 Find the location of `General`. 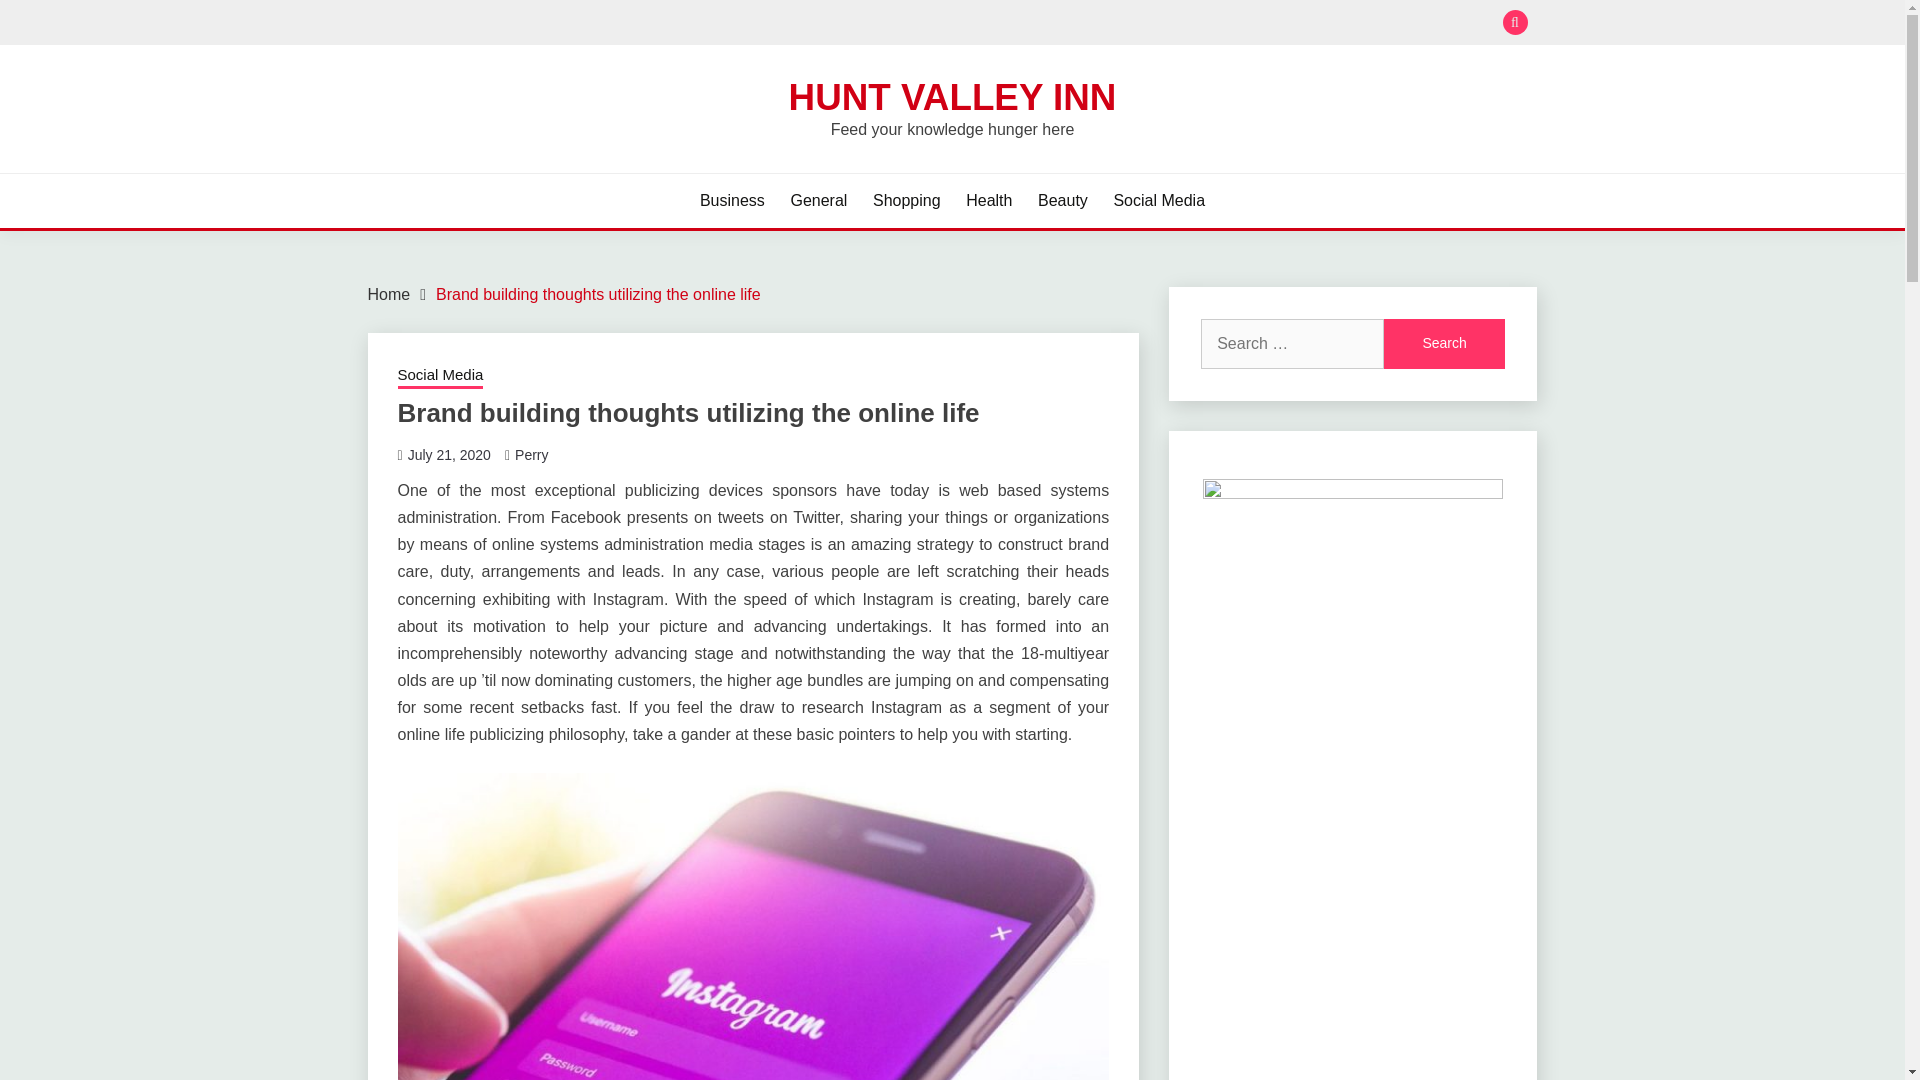

General is located at coordinates (818, 200).